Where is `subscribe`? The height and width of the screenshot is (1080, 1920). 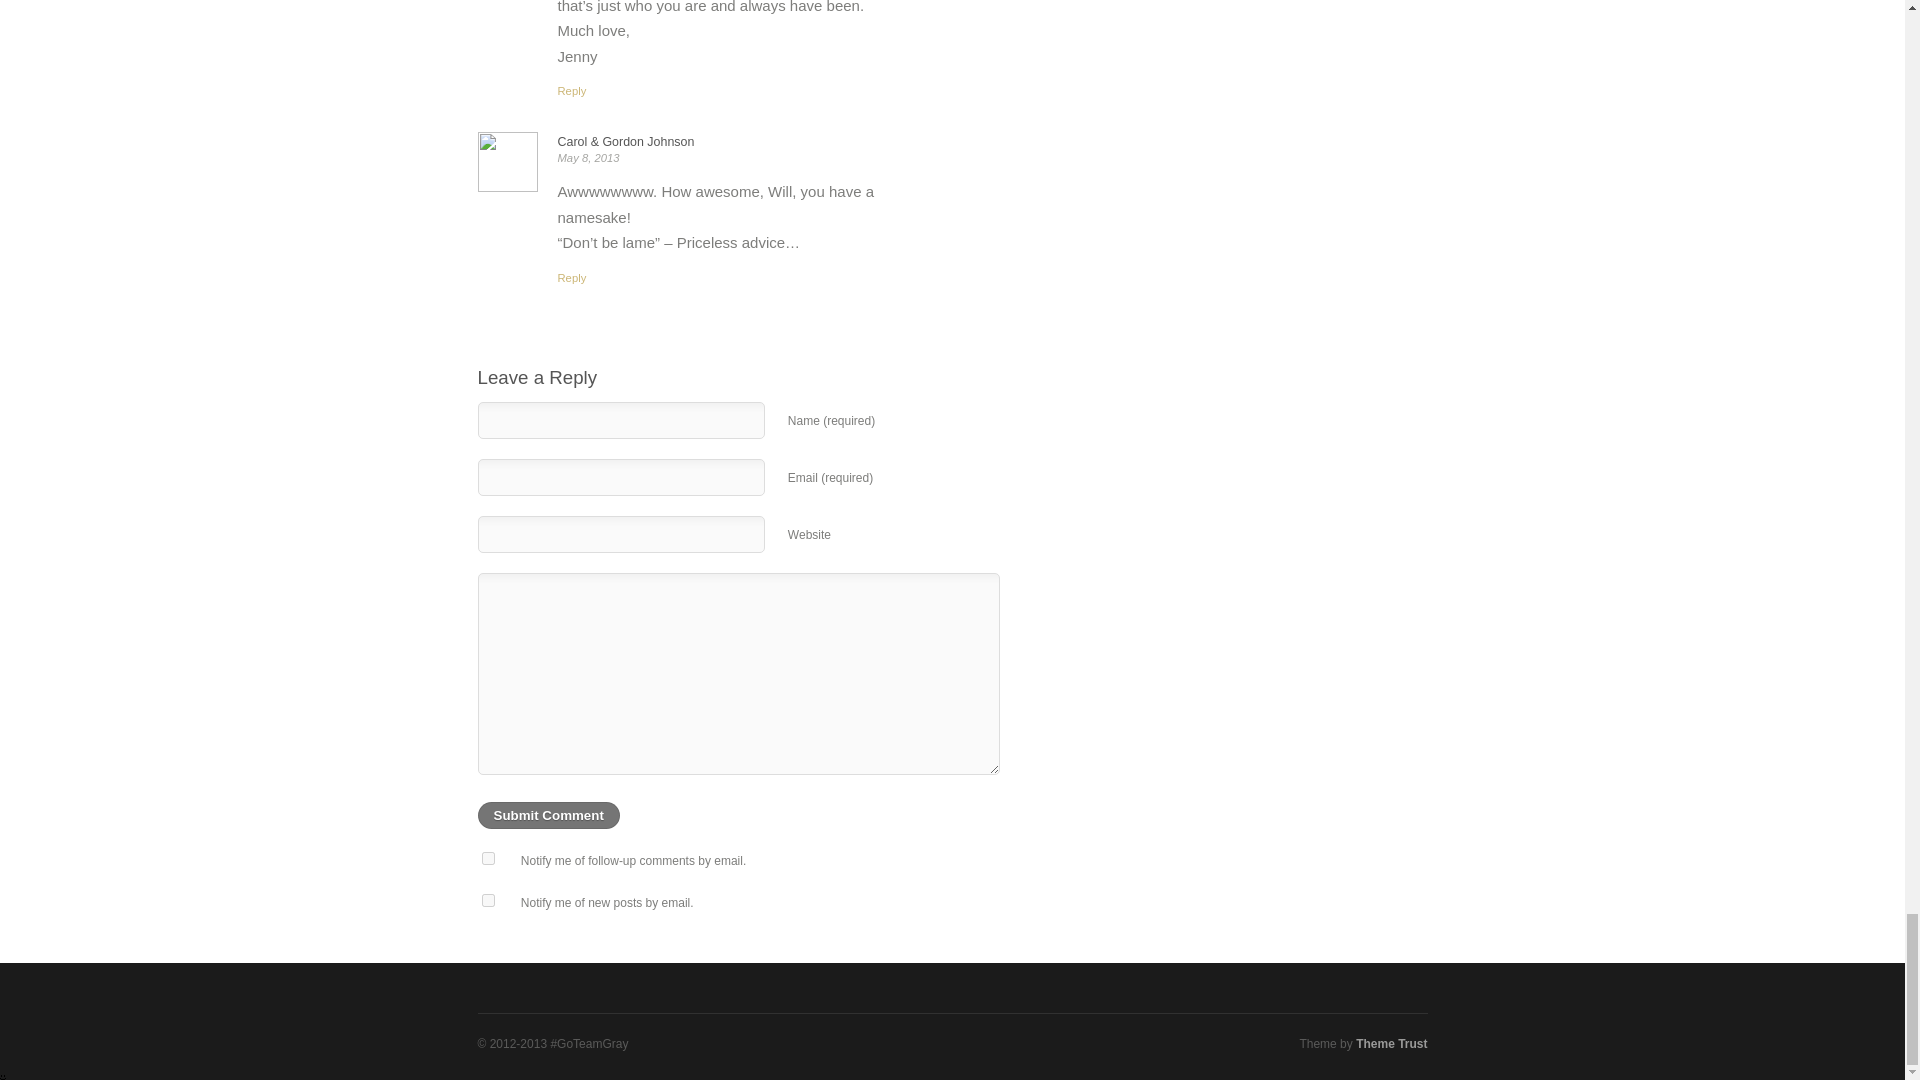
subscribe is located at coordinates (488, 858).